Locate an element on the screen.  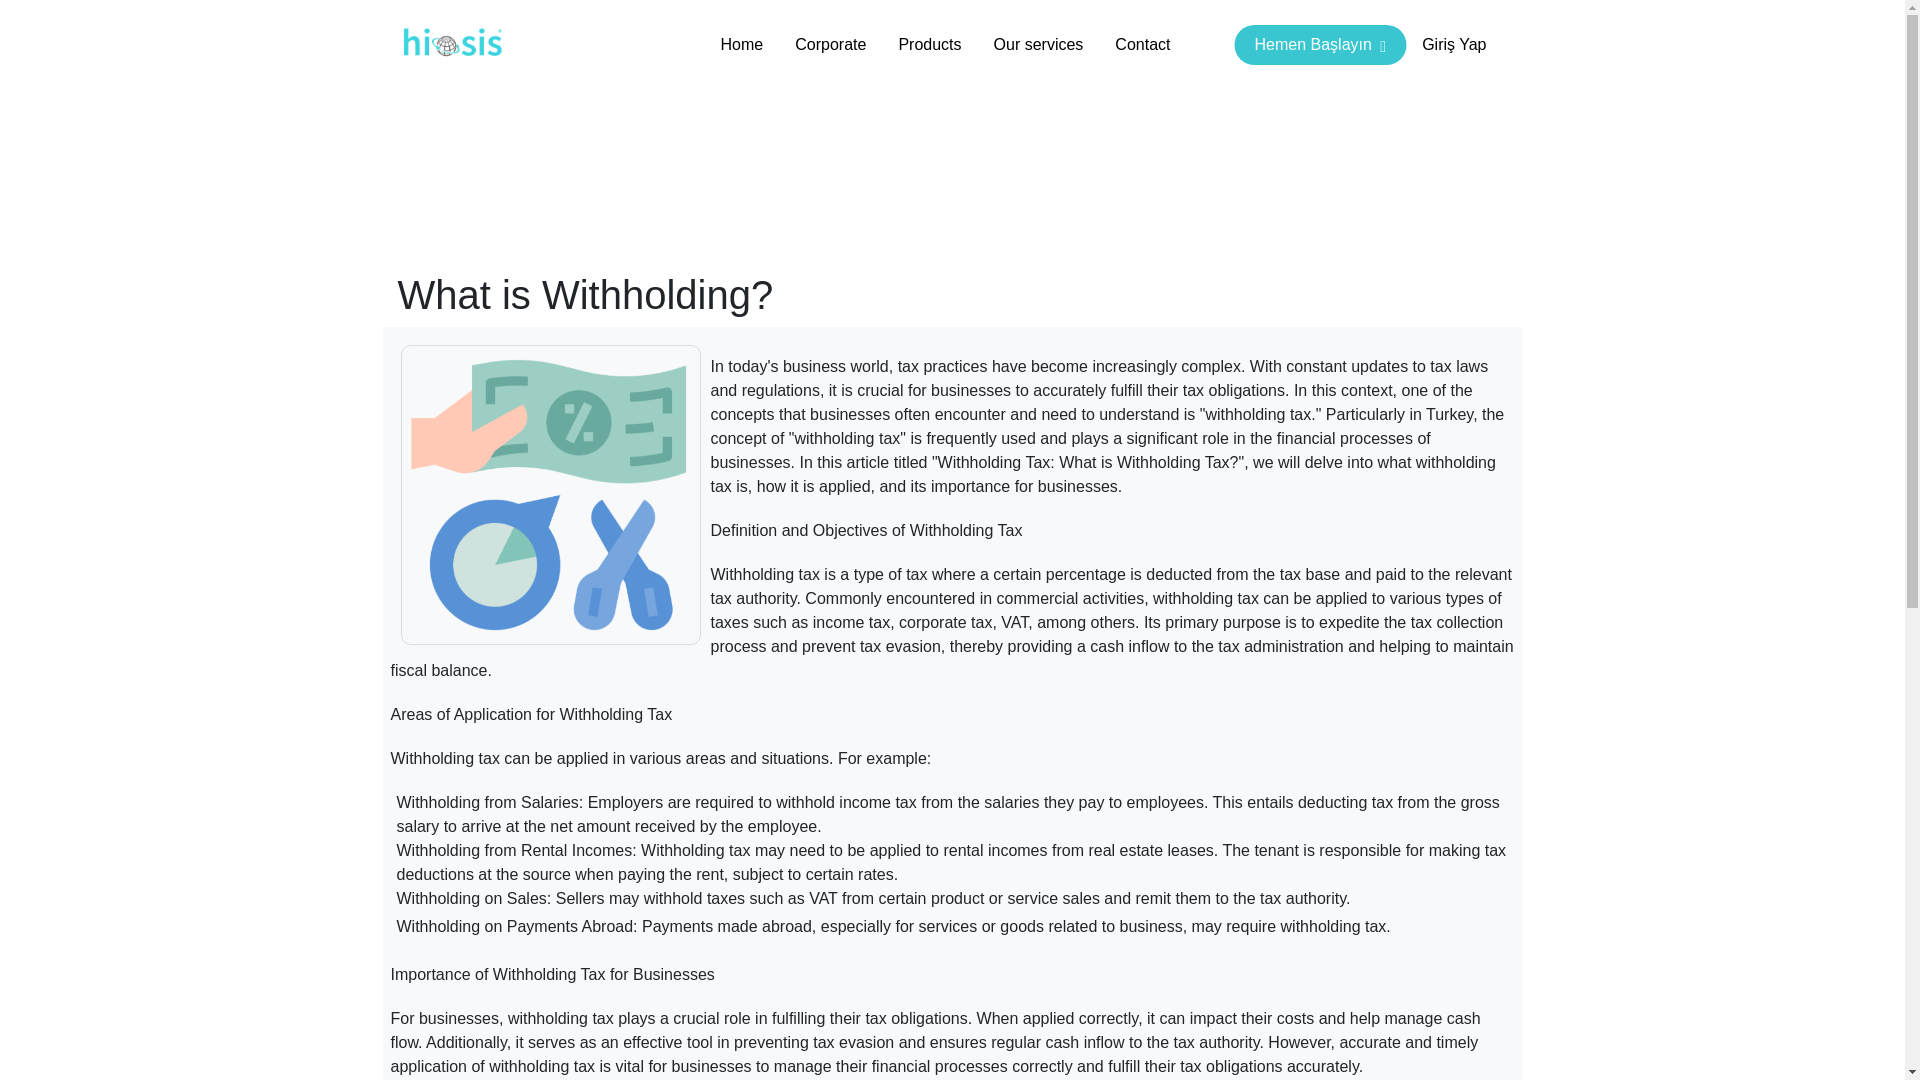
What is Withholding? is located at coordinates (550, 494).